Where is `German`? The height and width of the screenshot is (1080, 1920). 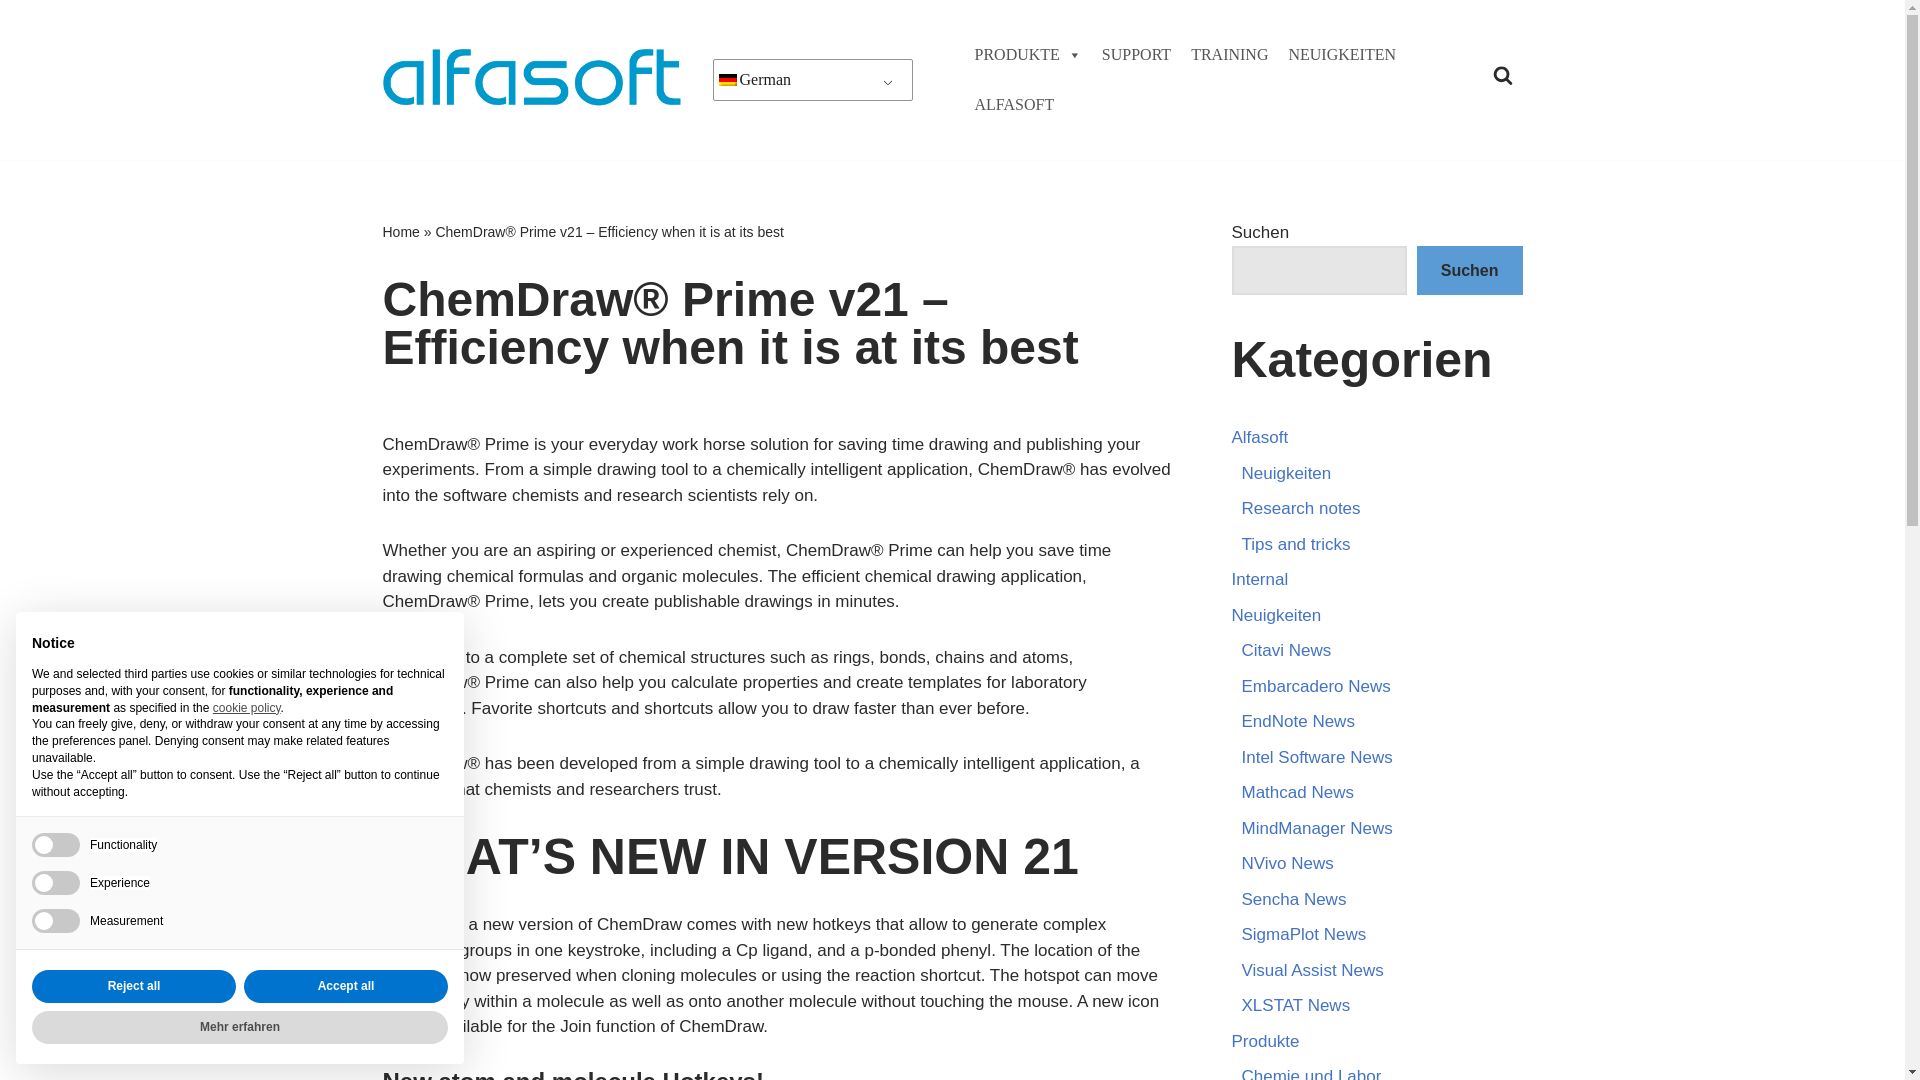
German is located at coordinates (813, 80).